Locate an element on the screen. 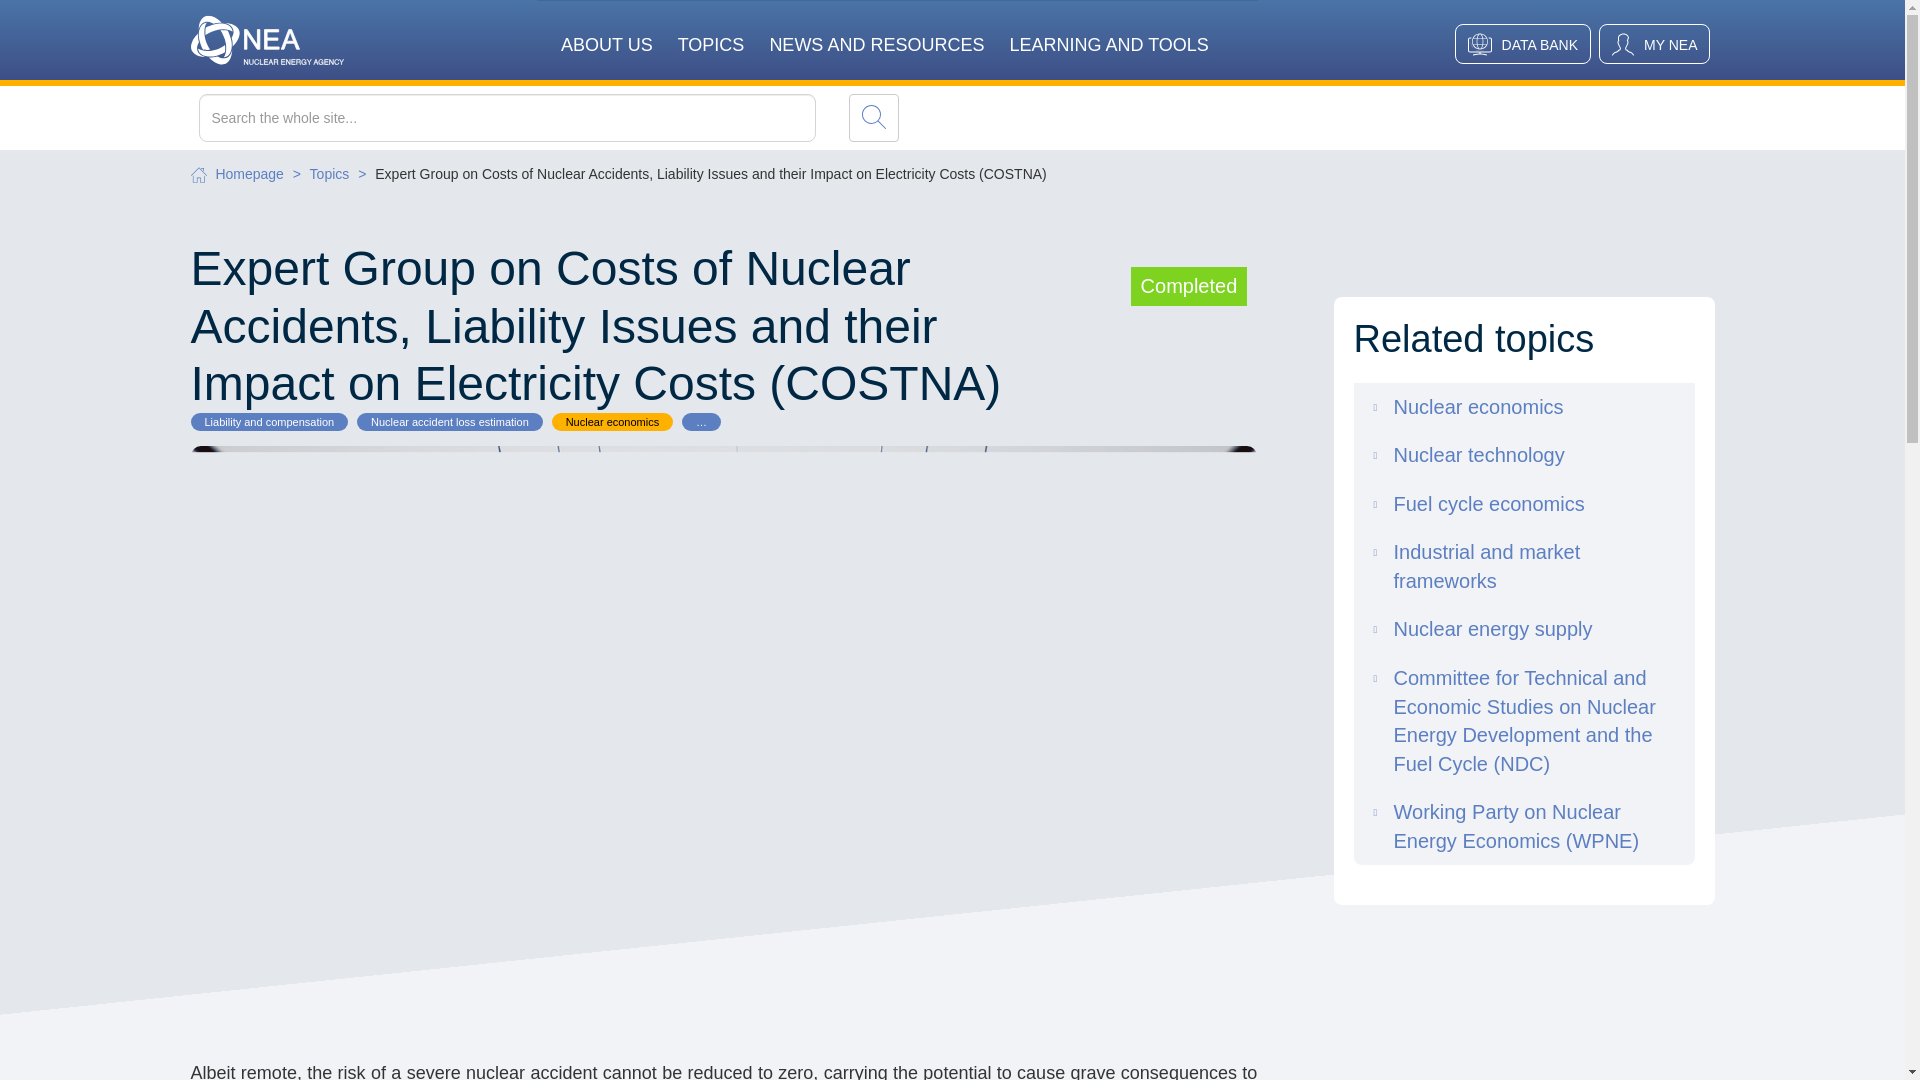 The image size is (1920, 1080). NEWS AND RESOURCES is located at coordinates (876, 31).